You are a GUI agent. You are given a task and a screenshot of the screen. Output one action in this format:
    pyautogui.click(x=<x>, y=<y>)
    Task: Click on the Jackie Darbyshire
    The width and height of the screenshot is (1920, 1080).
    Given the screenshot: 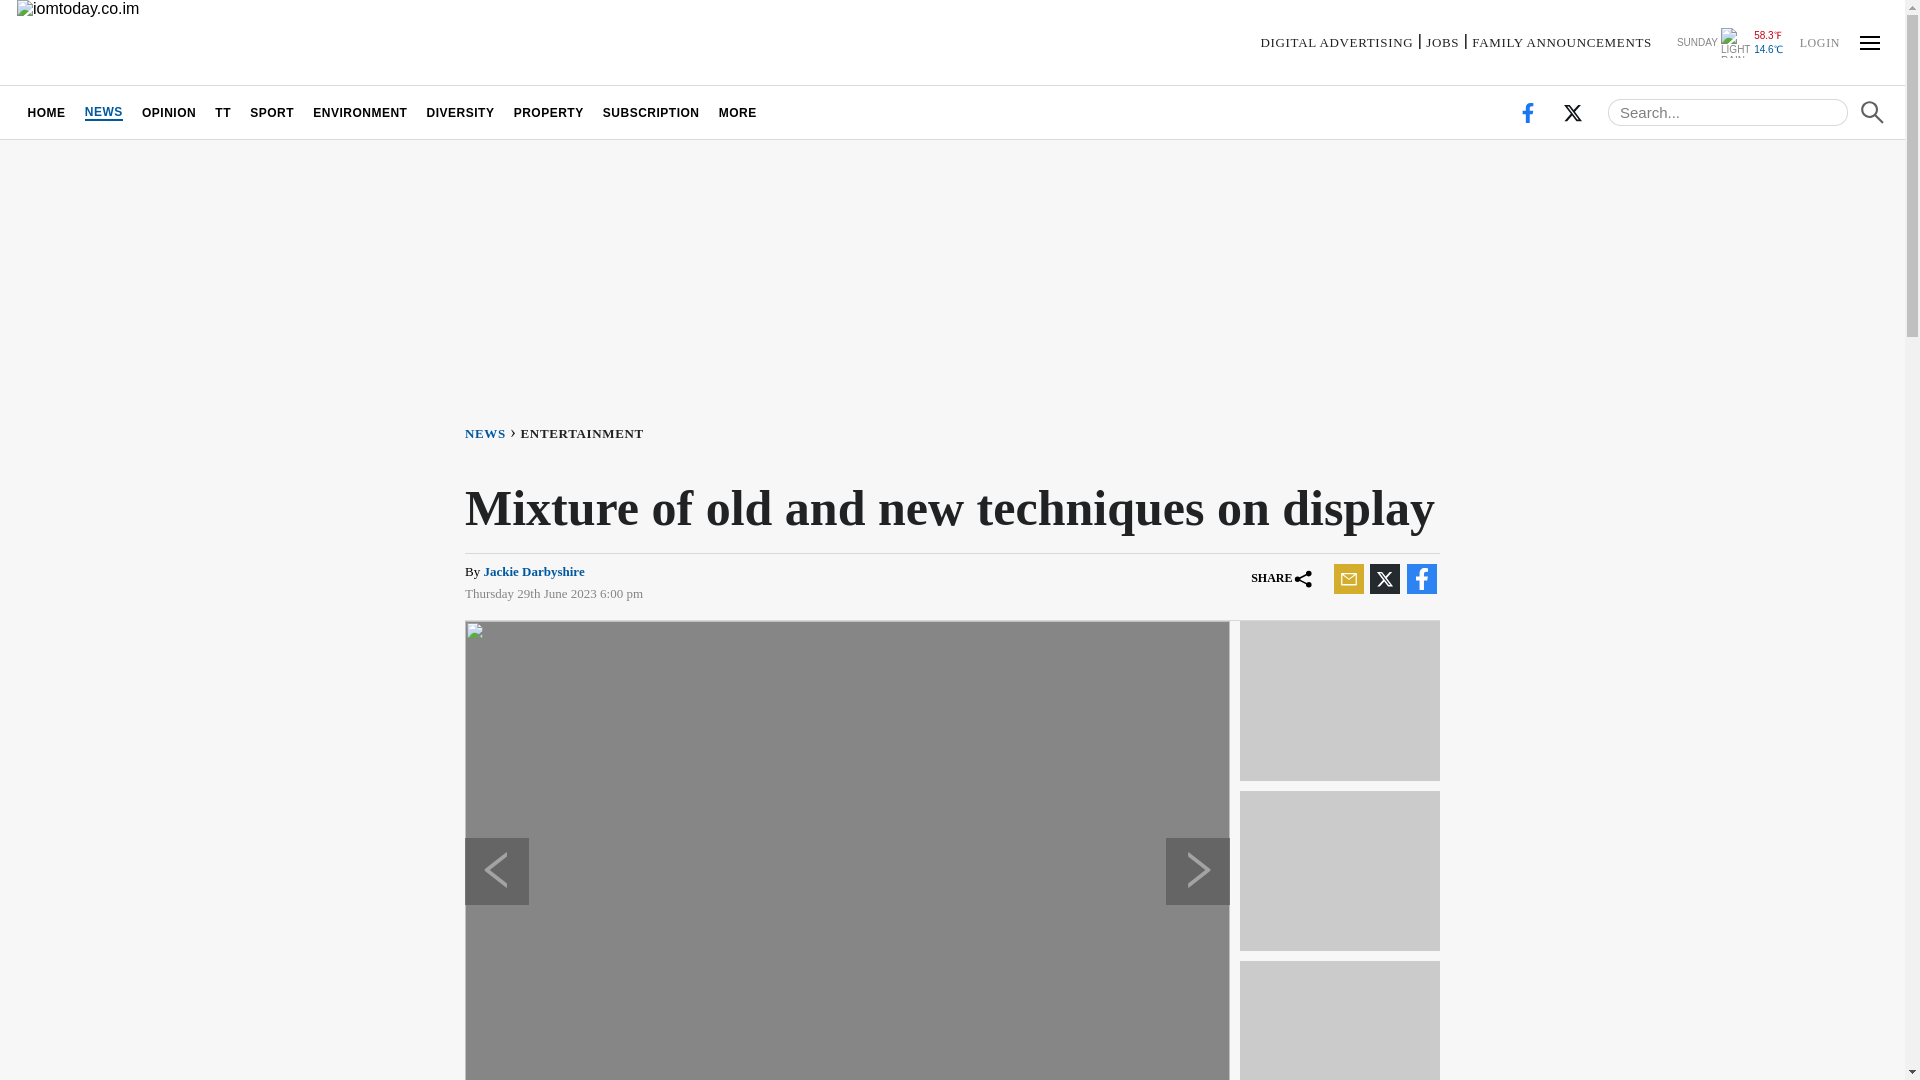 What is the action you would take?
    pyautogui.click(x=533, y=570)
    